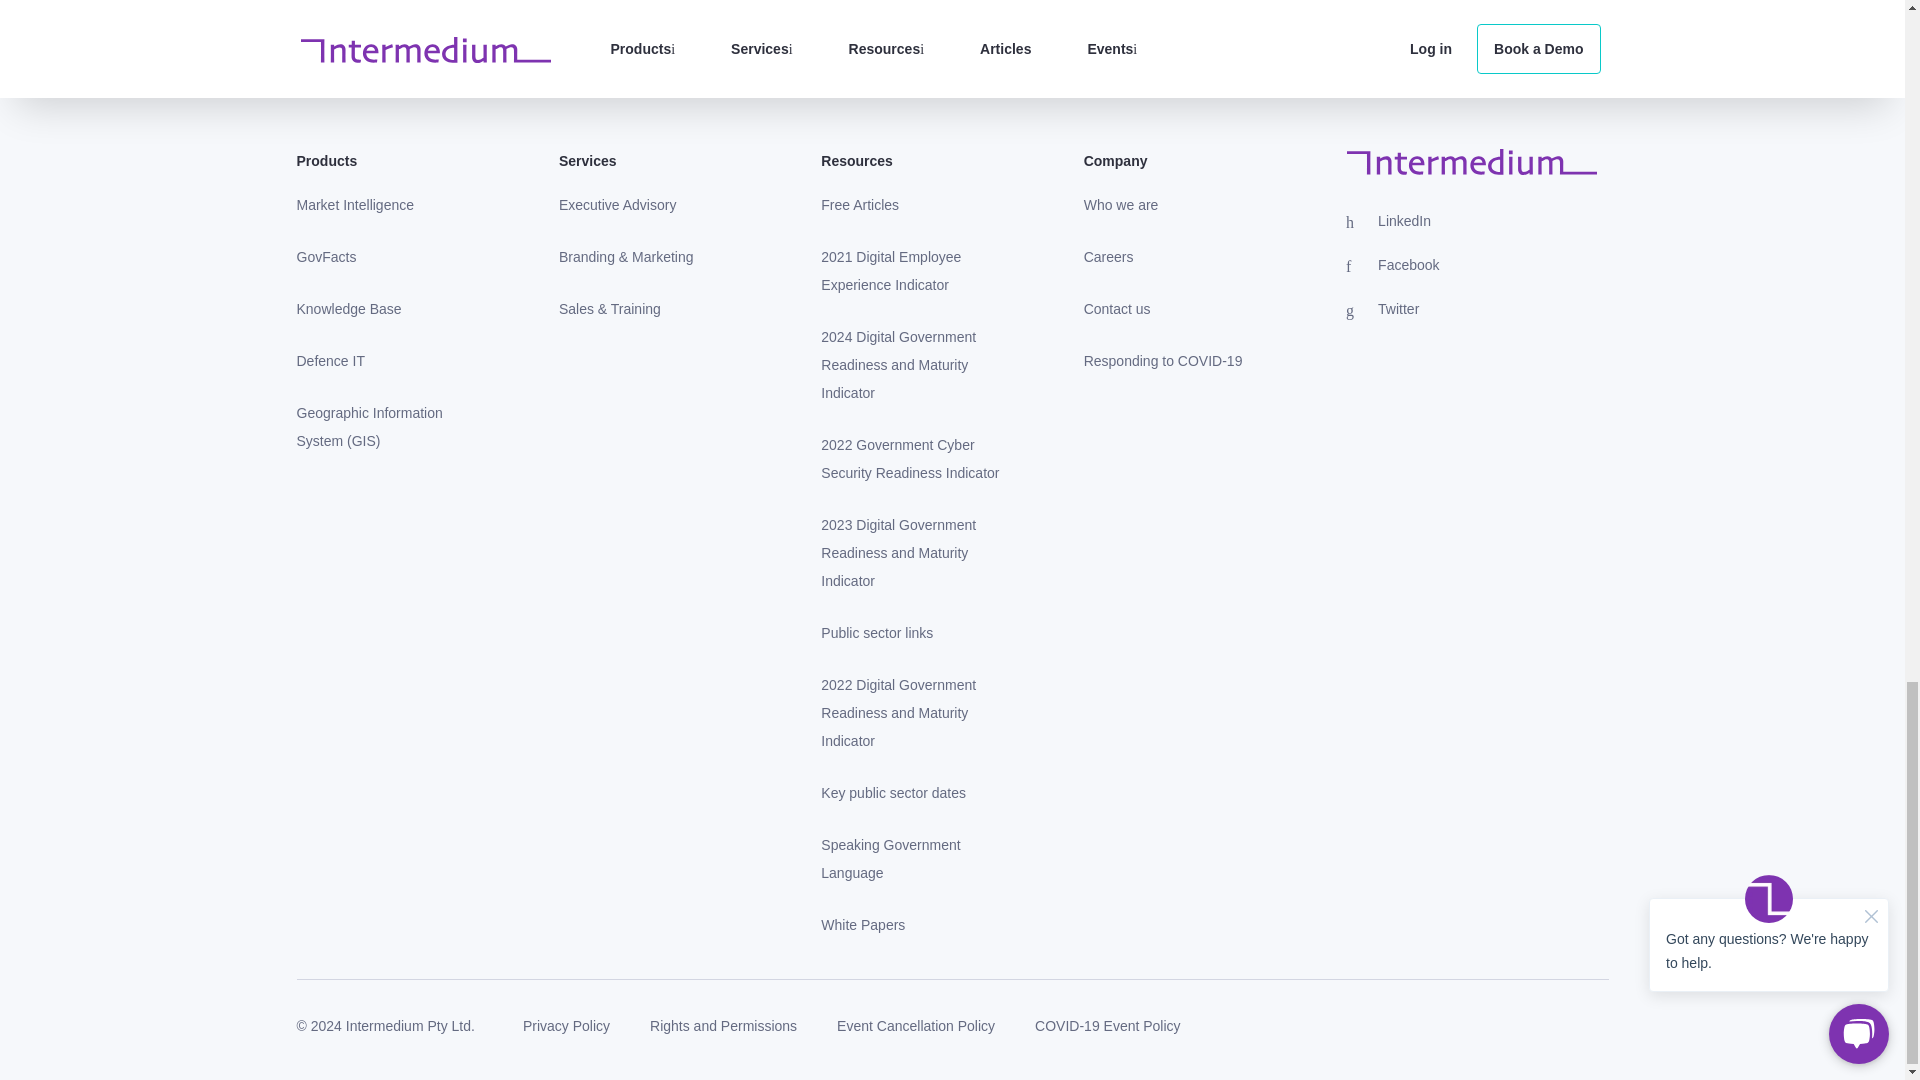 The height and width of the screenshot is (1080, 1920). Describe the element at coordinates (386, 426) in the screenshot. I see `Insights into the public sector GIS market` at that location.